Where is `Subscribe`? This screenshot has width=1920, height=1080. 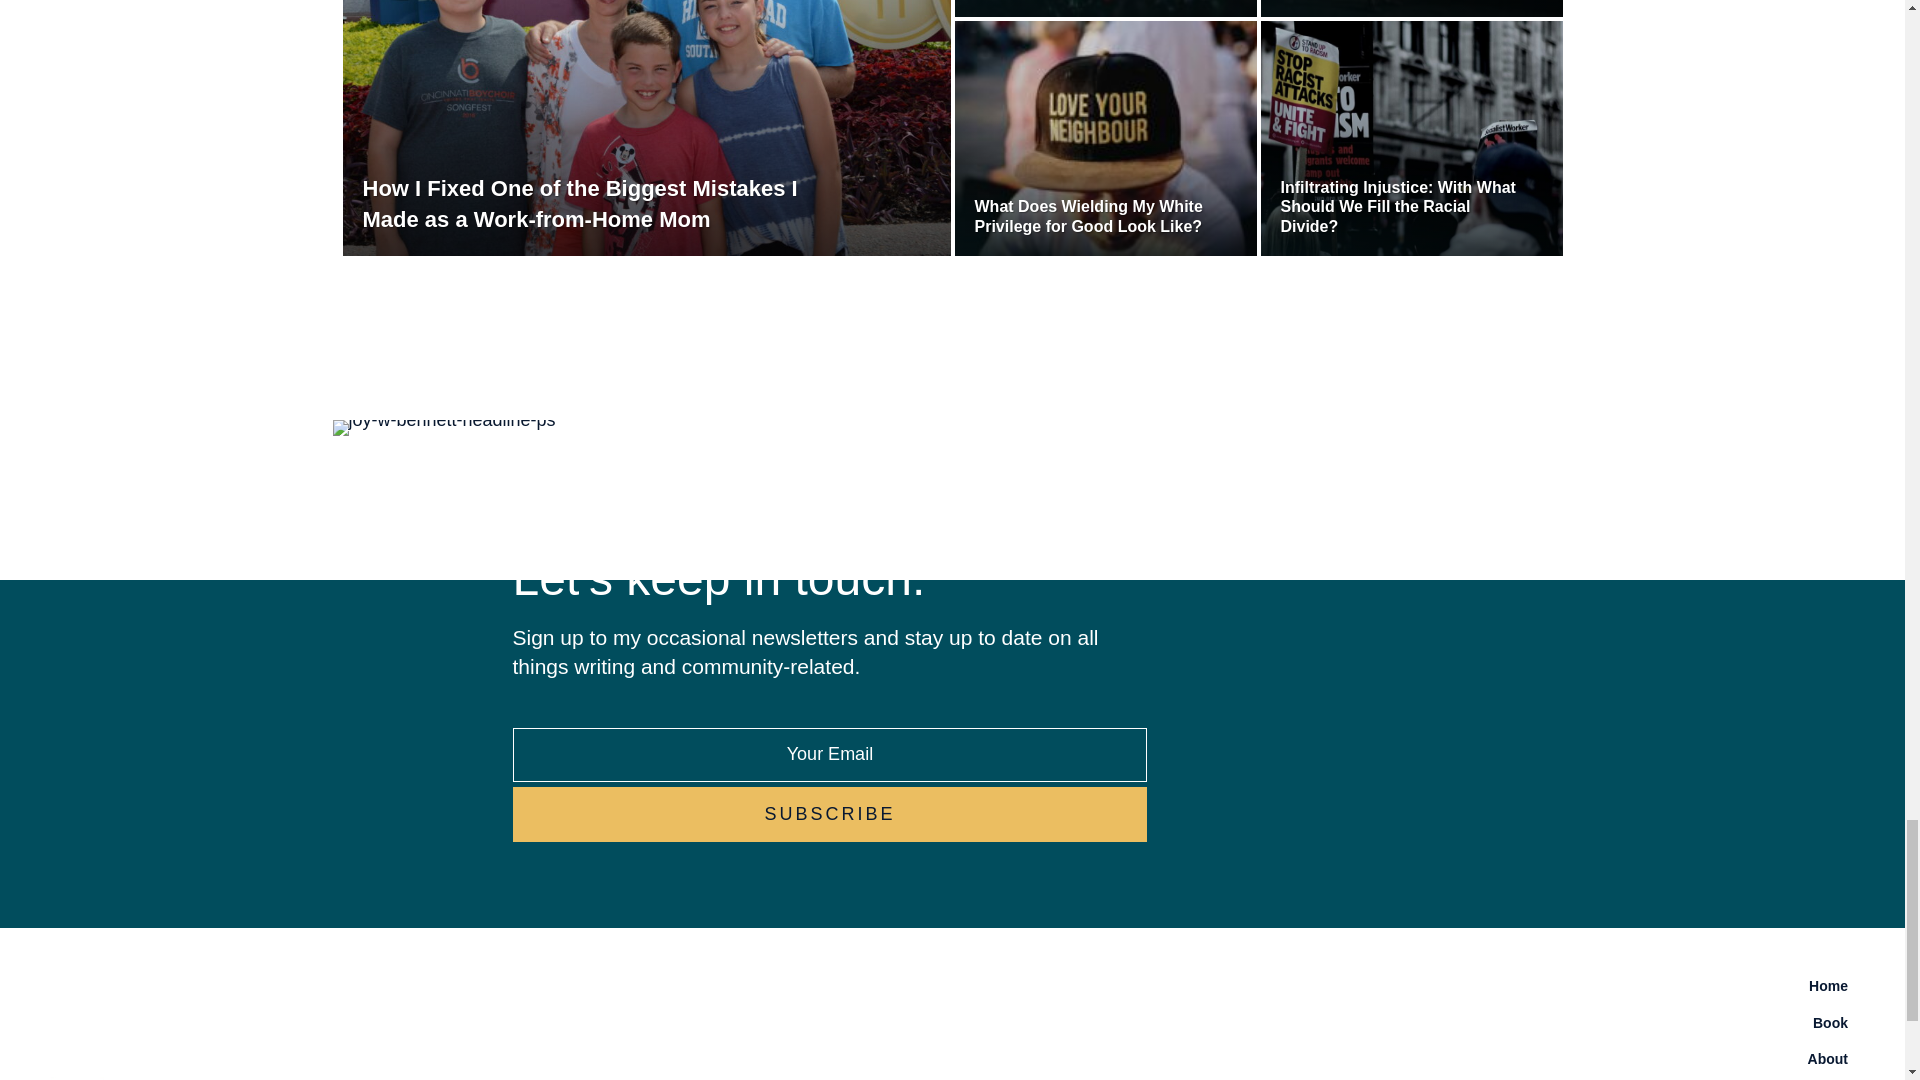 Subscribe is located at coordinates (829, 815).